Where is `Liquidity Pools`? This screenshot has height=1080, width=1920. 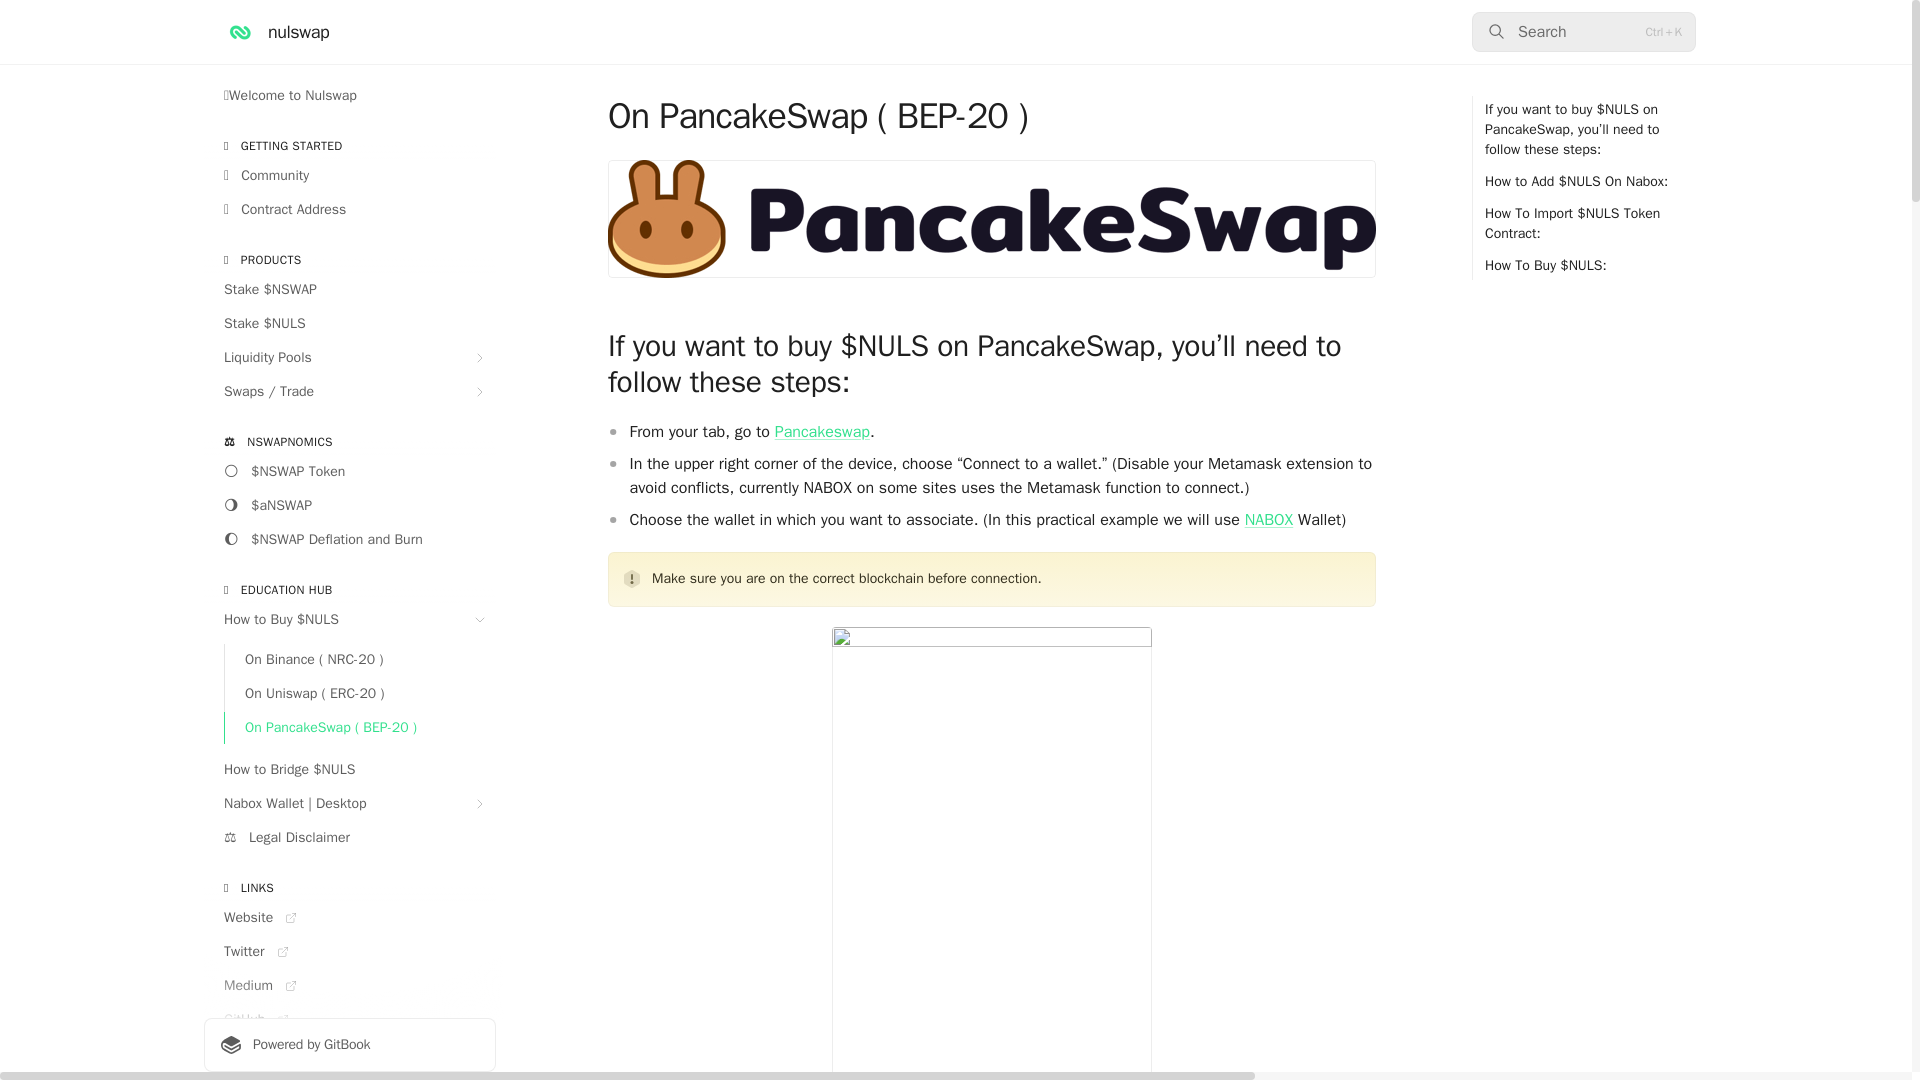 Liquidity Pools is located at coordinates (349, 358).